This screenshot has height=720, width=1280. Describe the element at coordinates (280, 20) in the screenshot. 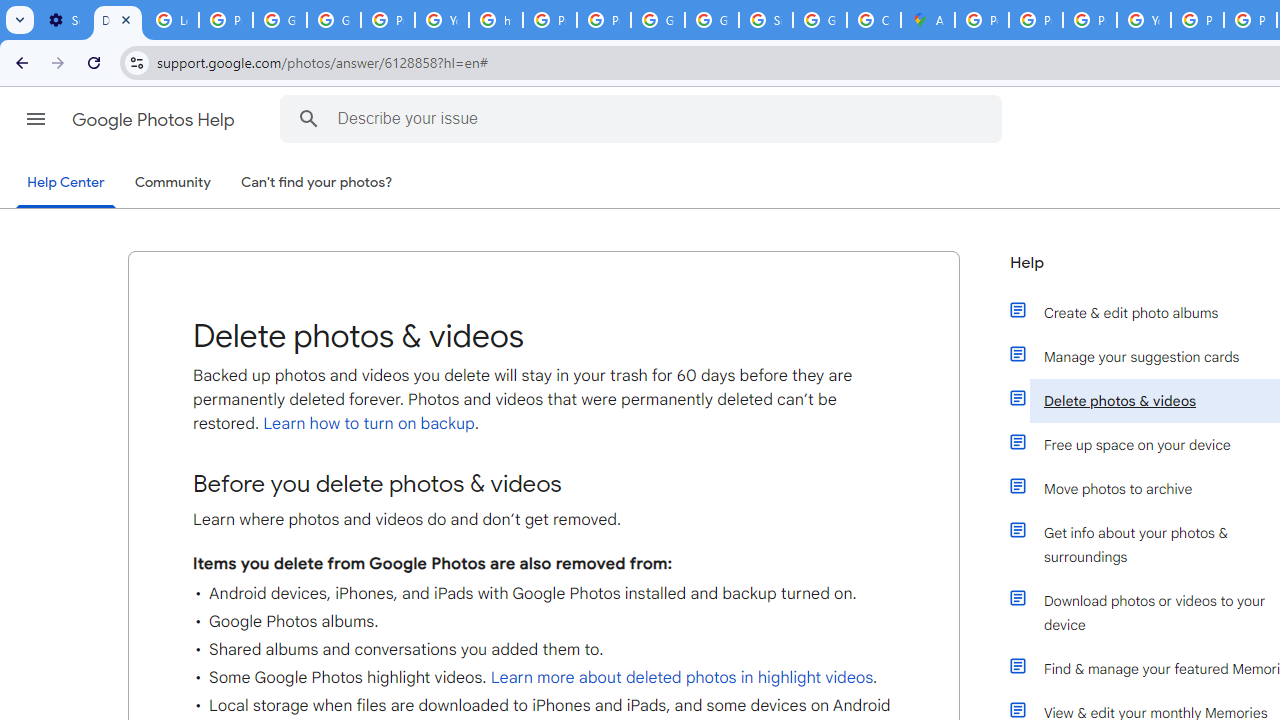

I see `Google Account Help` at that location.